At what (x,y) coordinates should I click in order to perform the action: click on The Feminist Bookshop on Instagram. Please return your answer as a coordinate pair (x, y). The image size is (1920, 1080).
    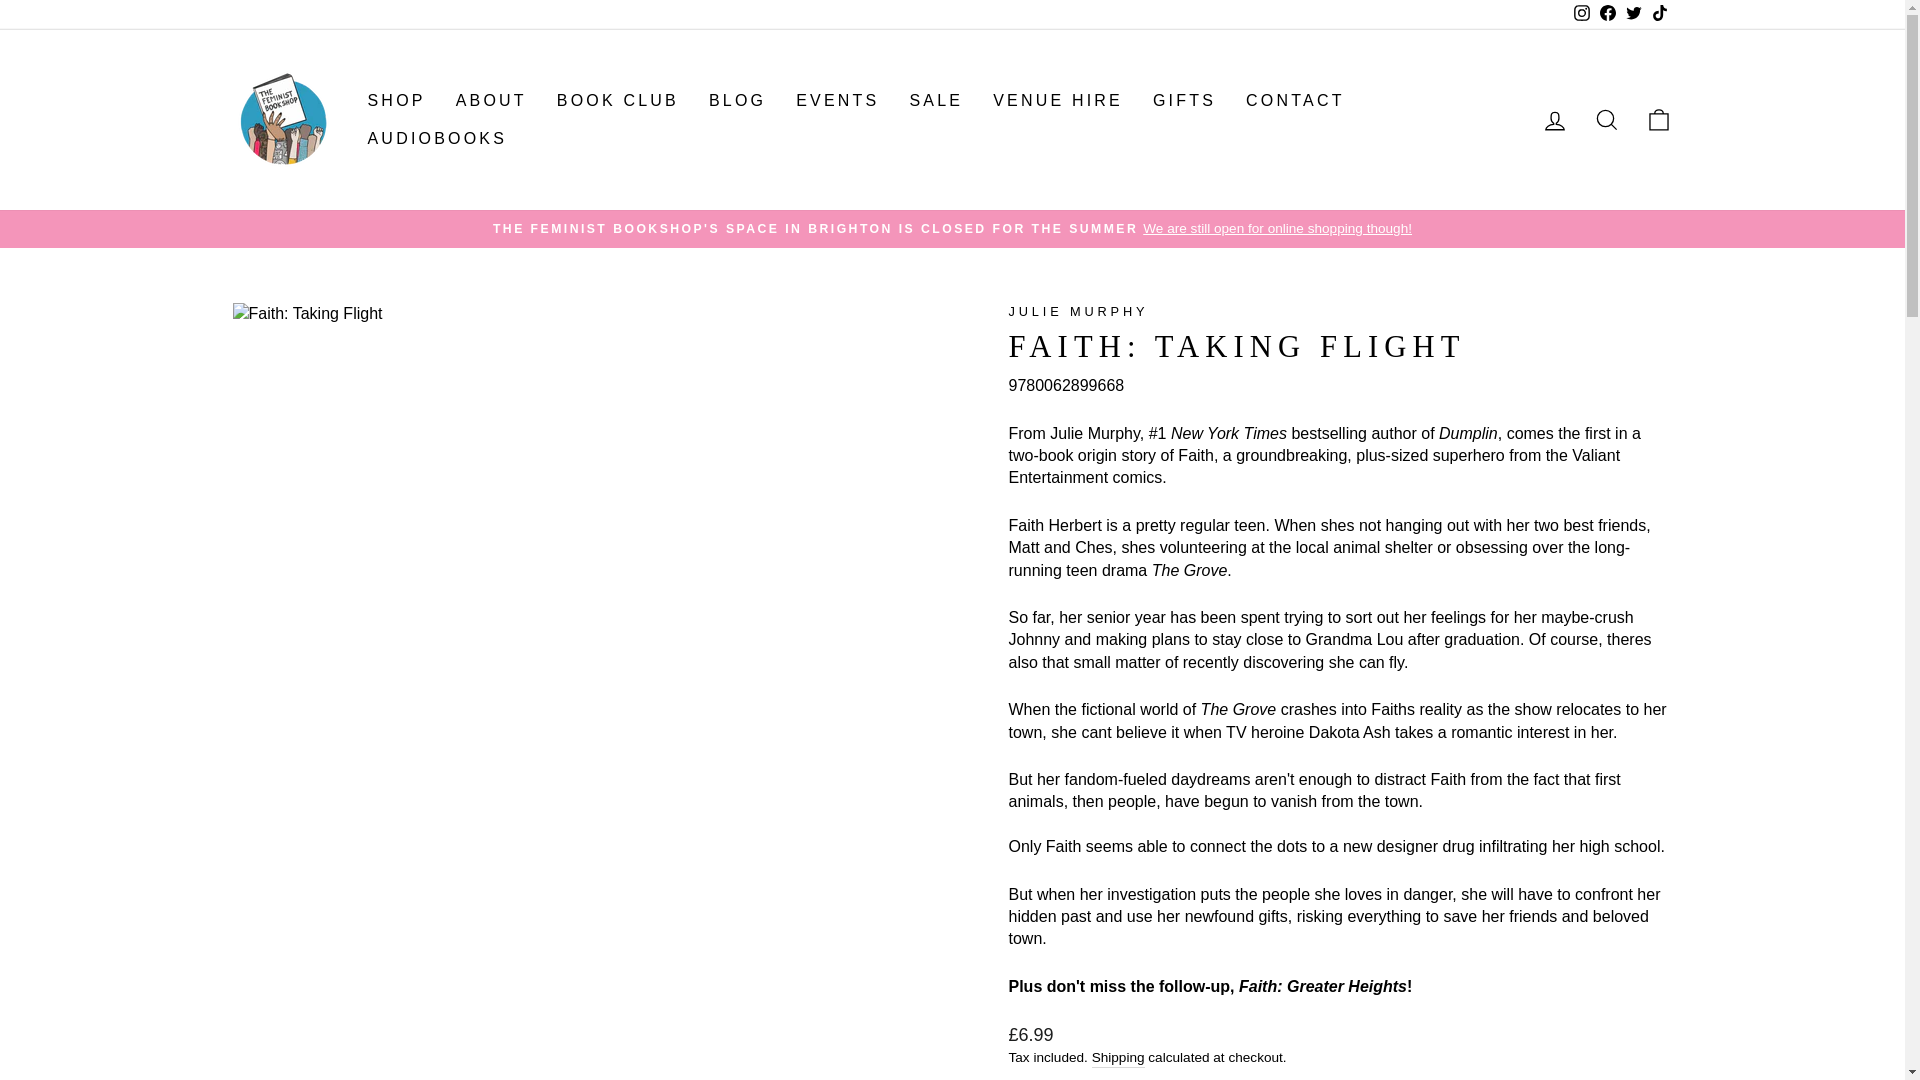
    Looking at the image, I should click on (1580, 14).